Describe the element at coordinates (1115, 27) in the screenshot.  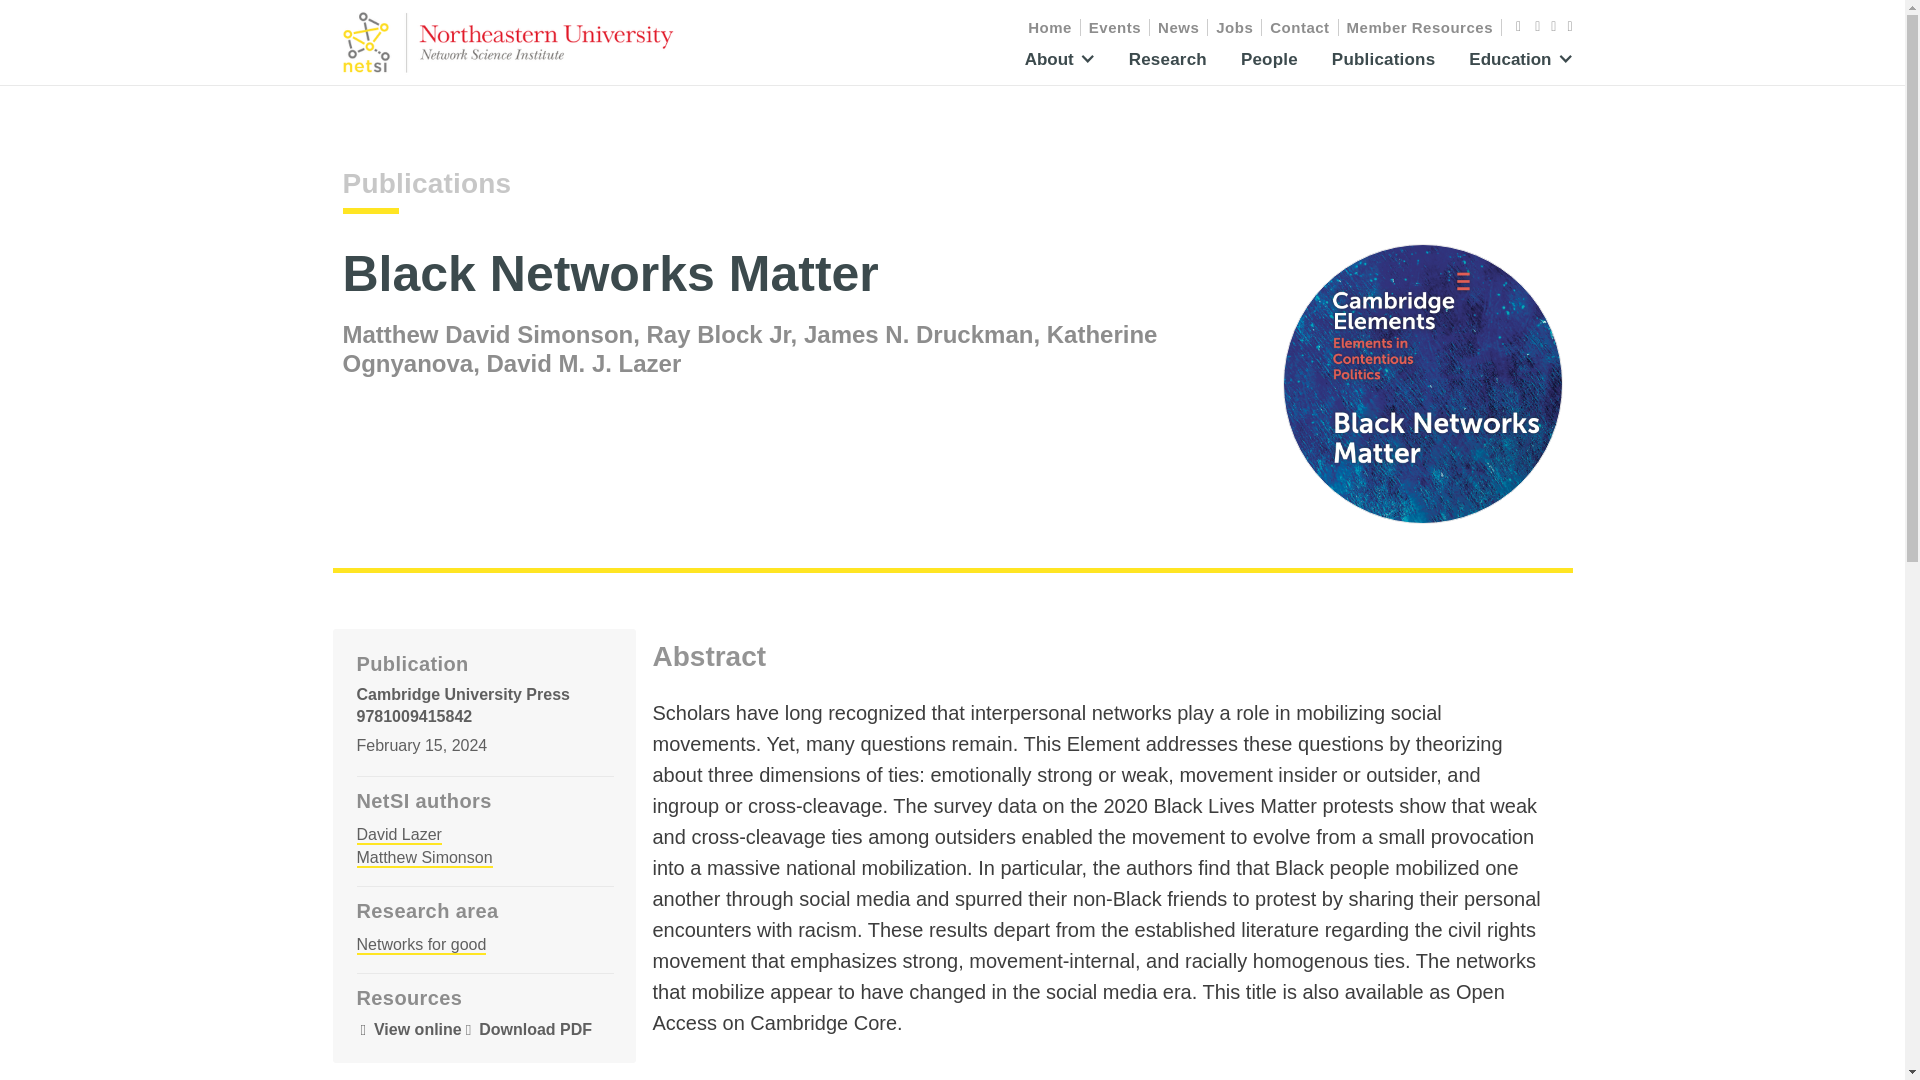
I see `Events` at that location.